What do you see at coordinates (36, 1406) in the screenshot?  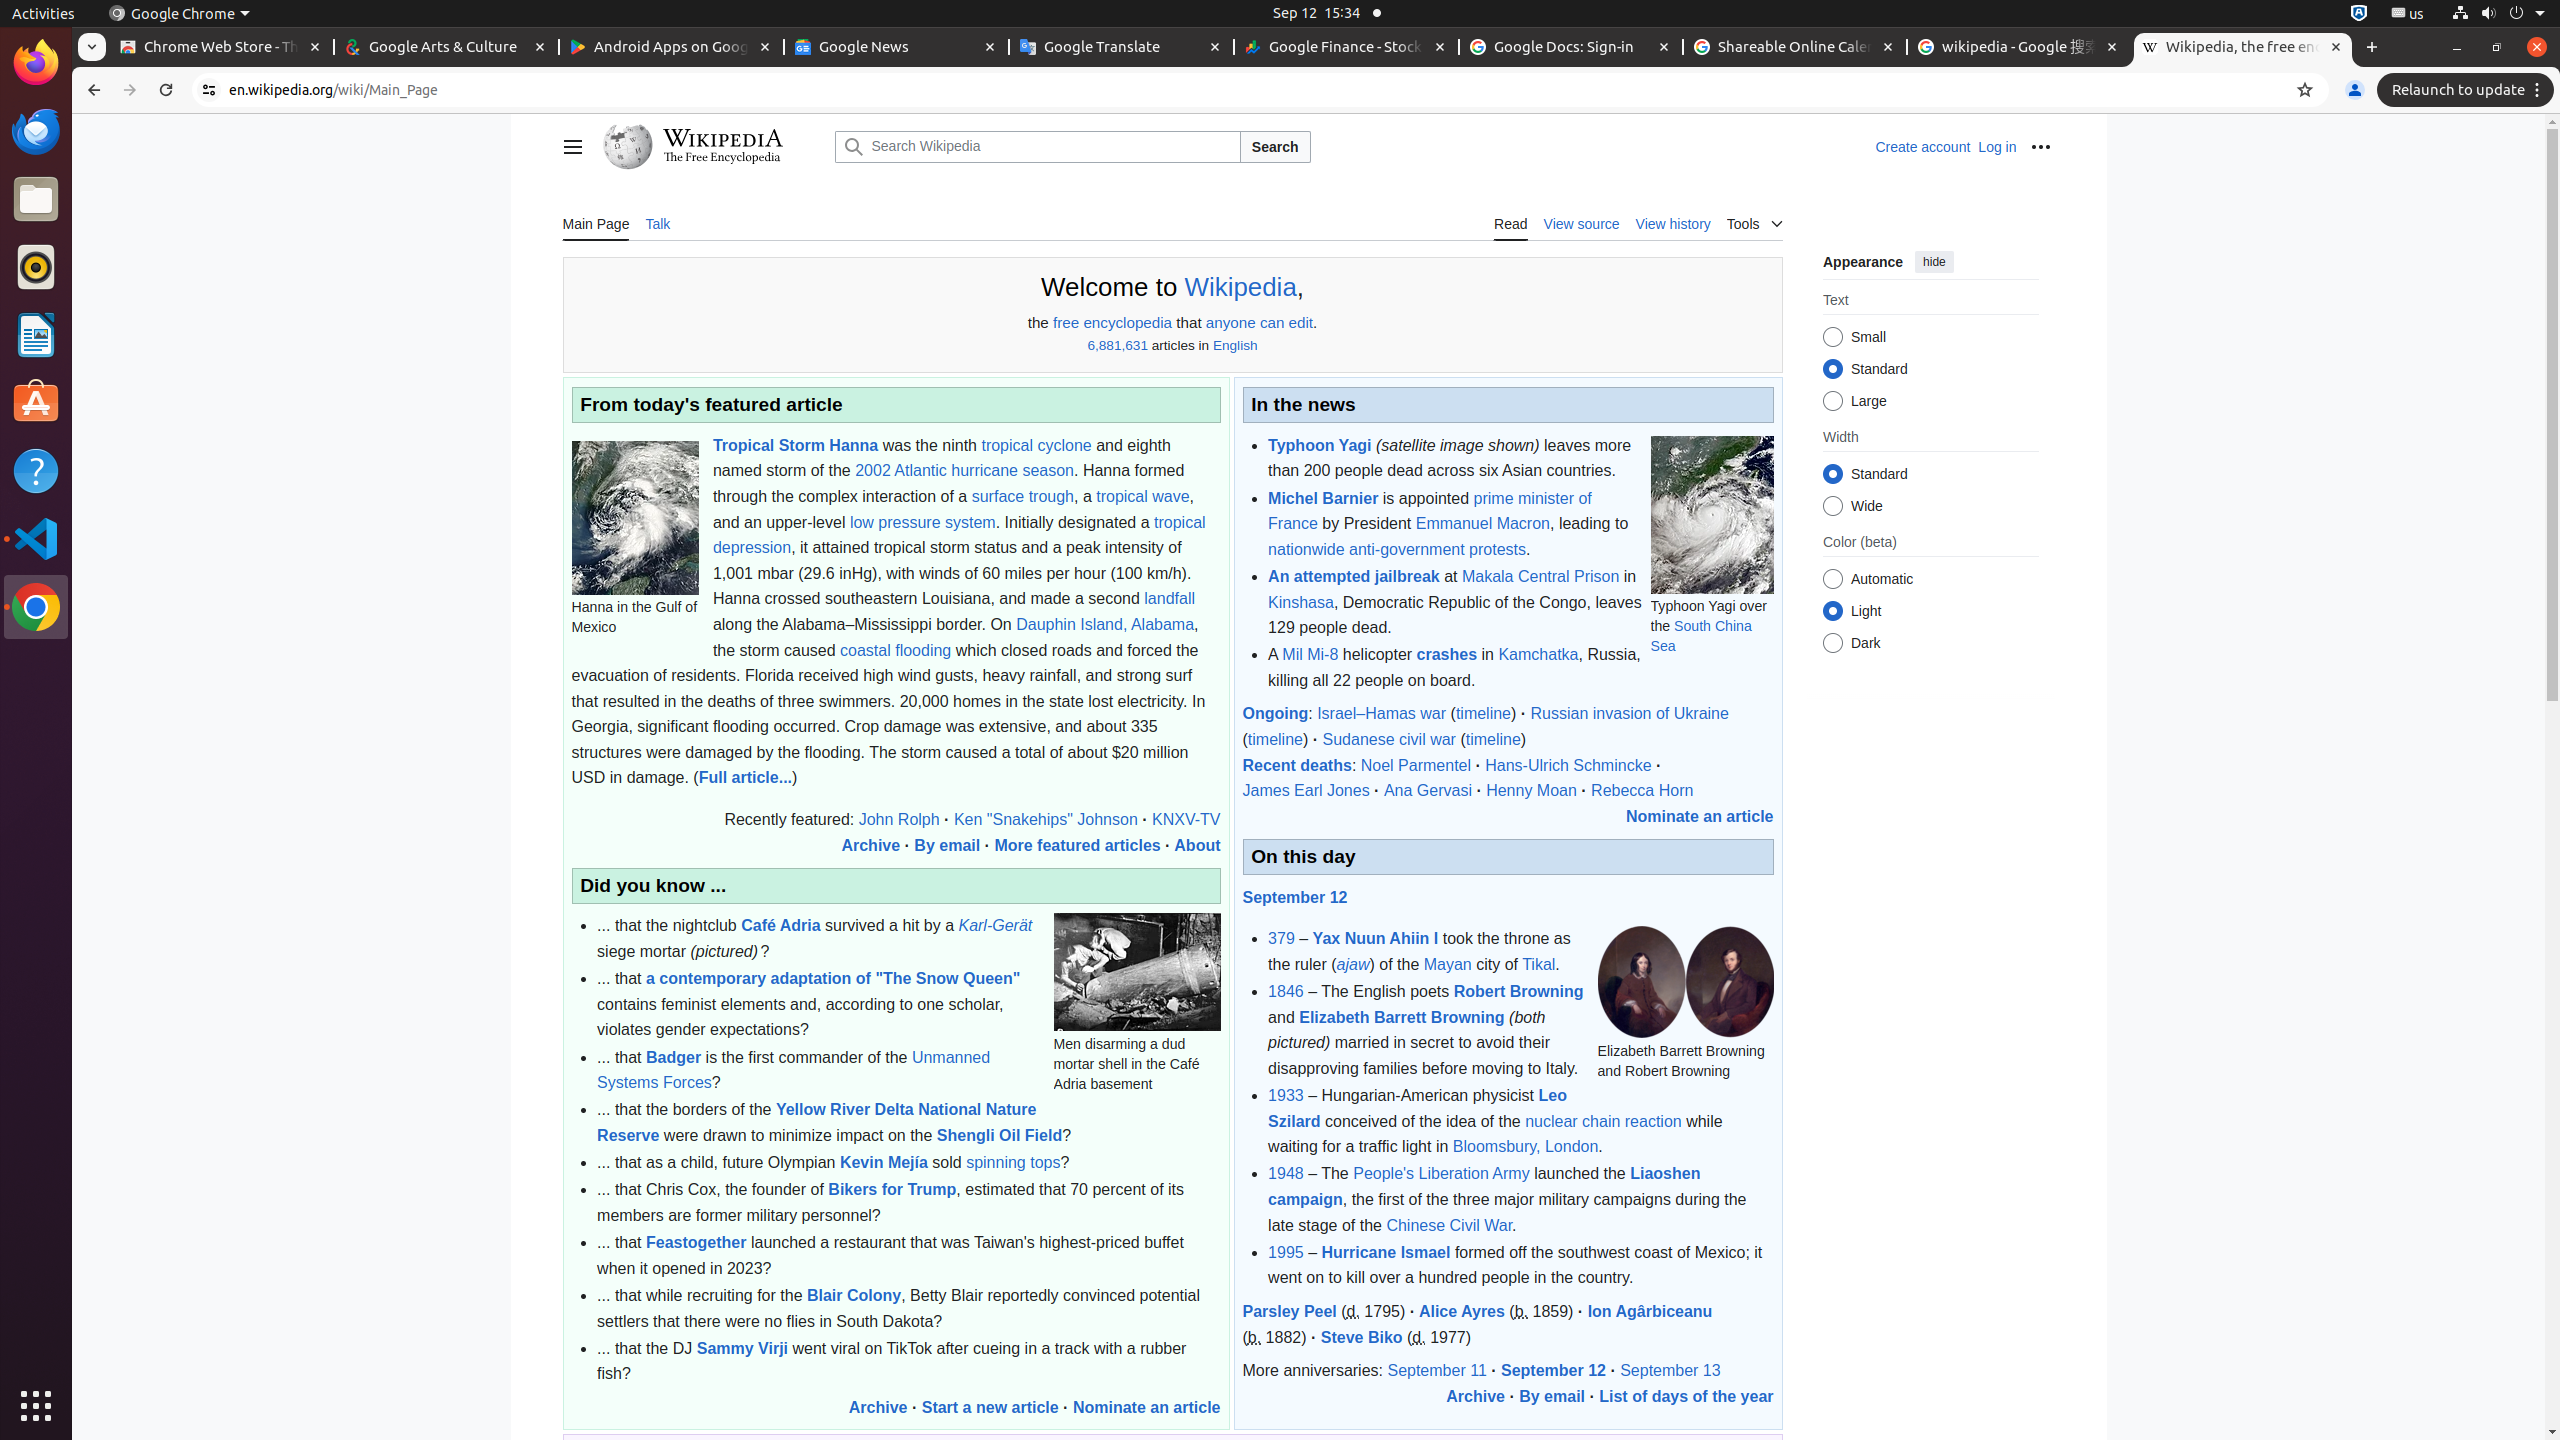 I see `Show Applications` at bounding box center [36, 1406].